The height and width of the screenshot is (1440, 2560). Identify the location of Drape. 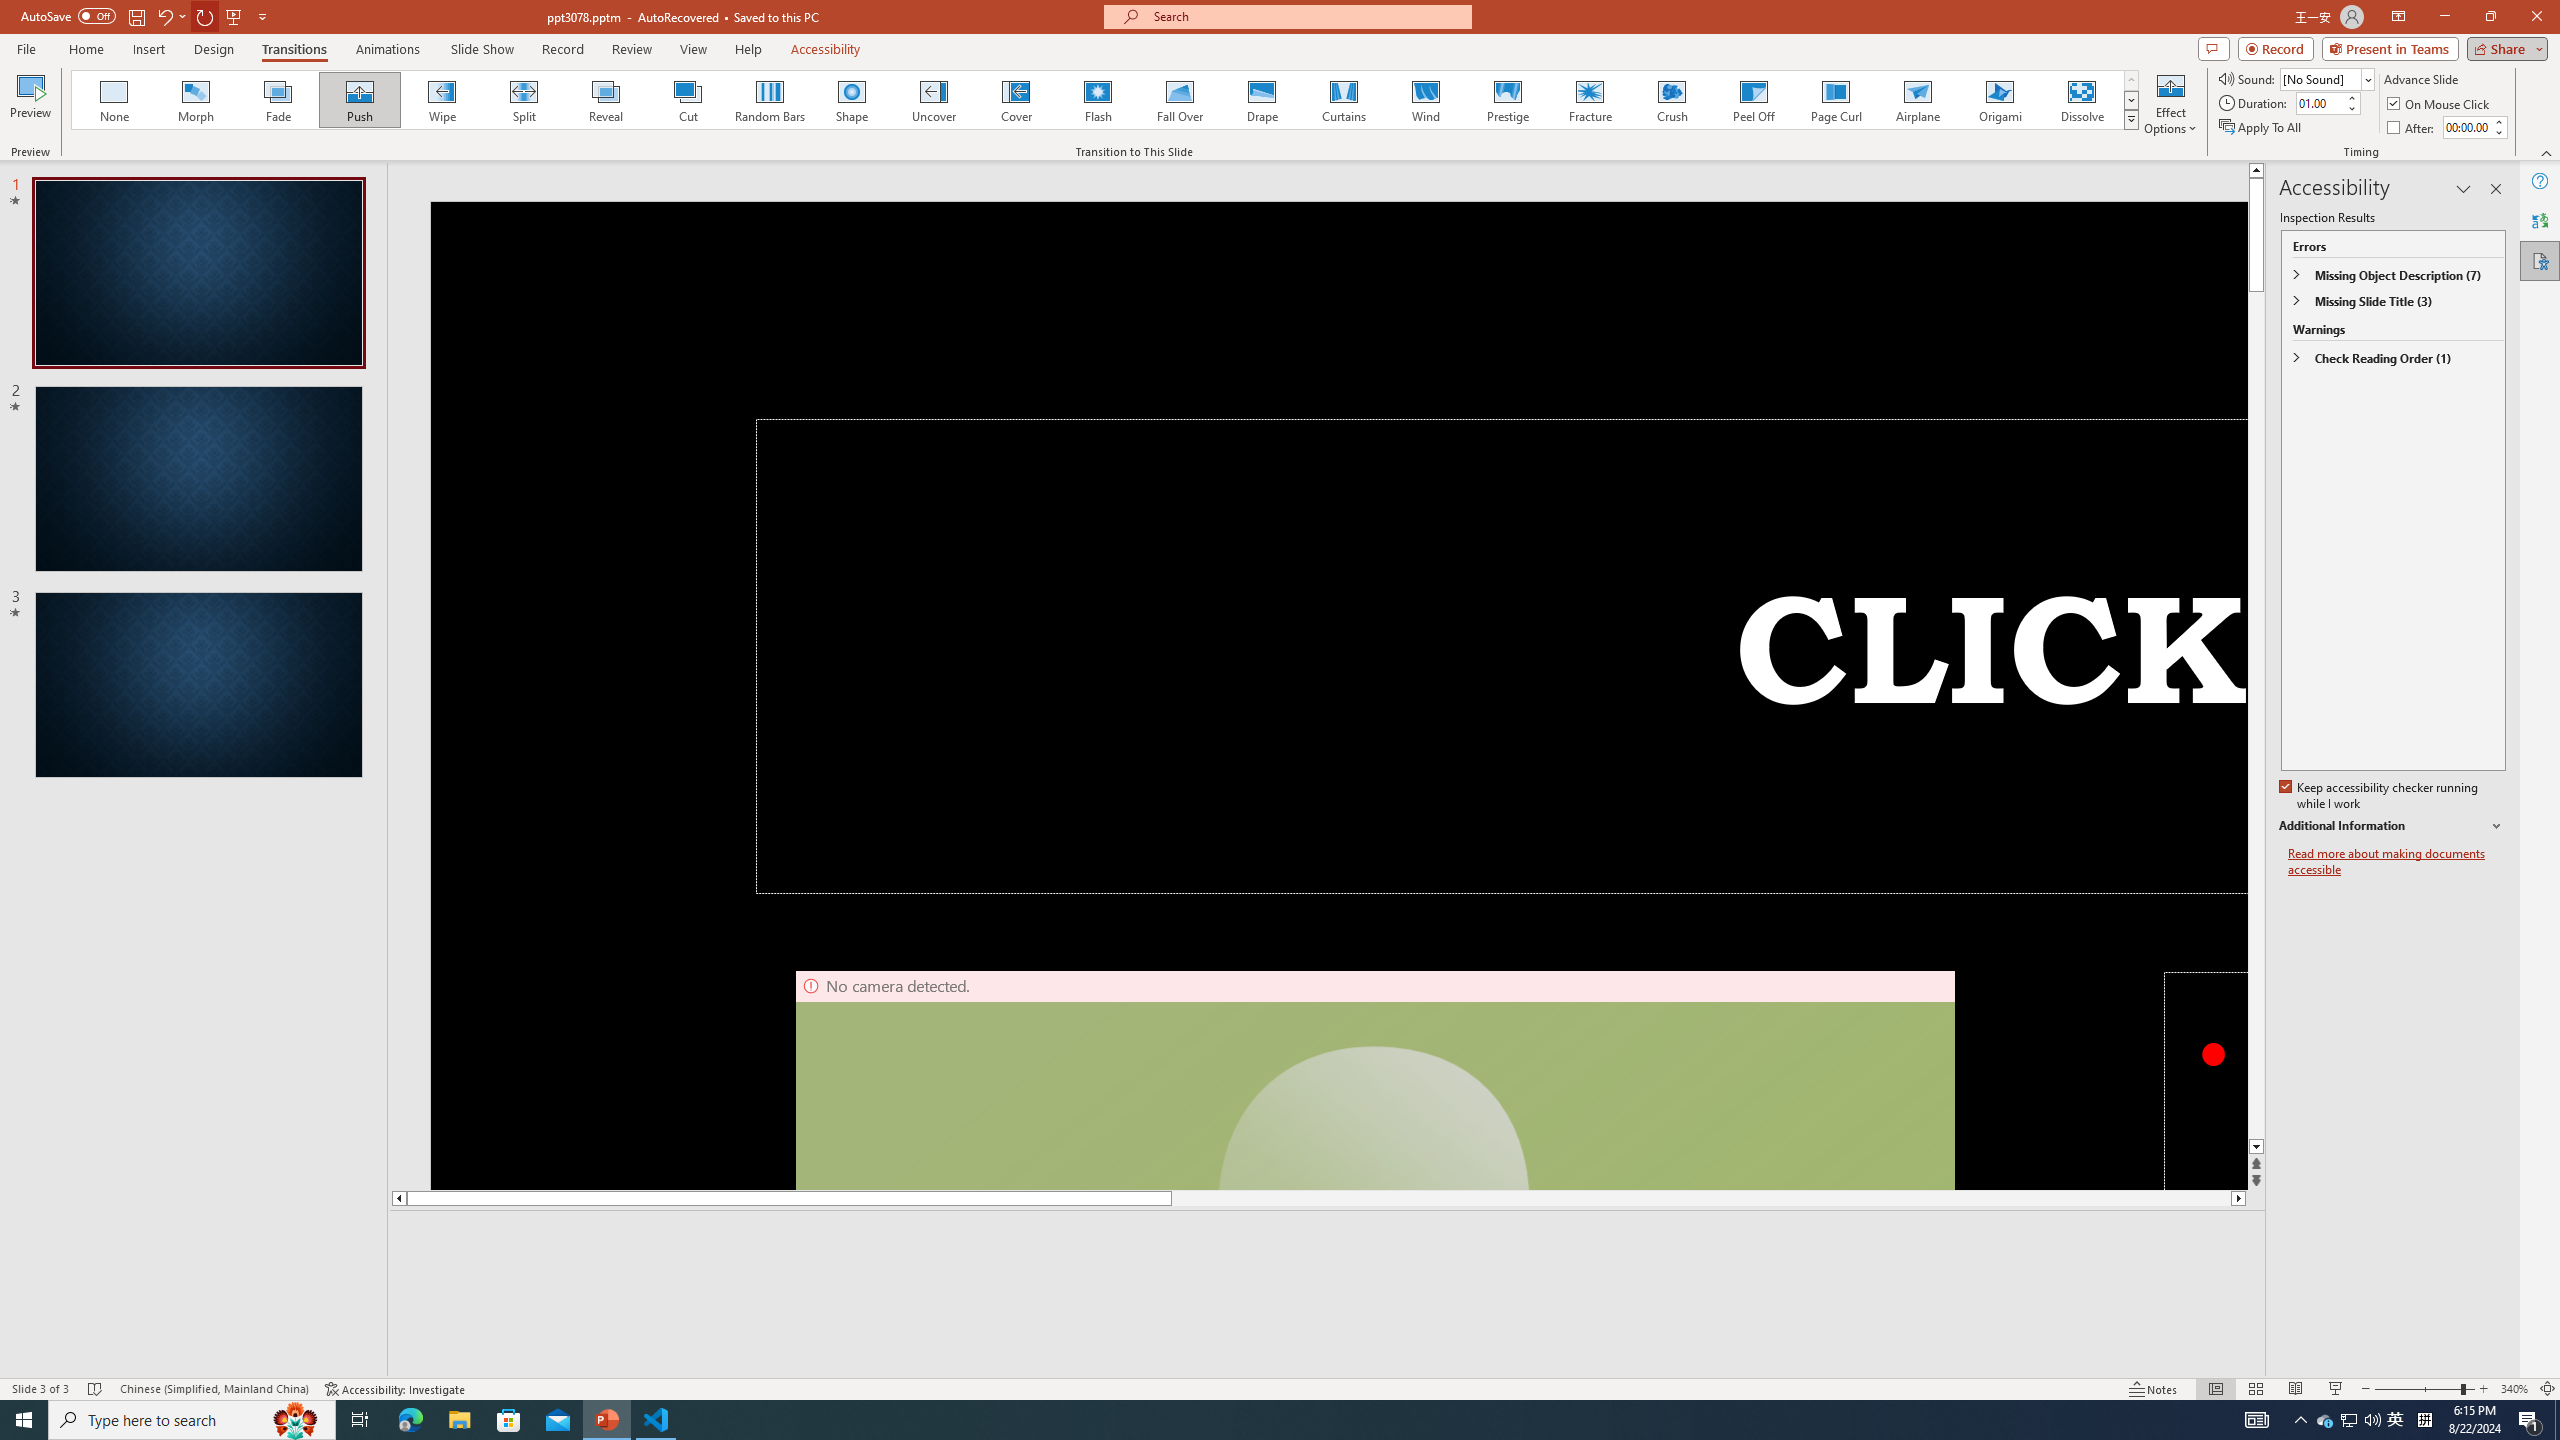
(1262, 100).